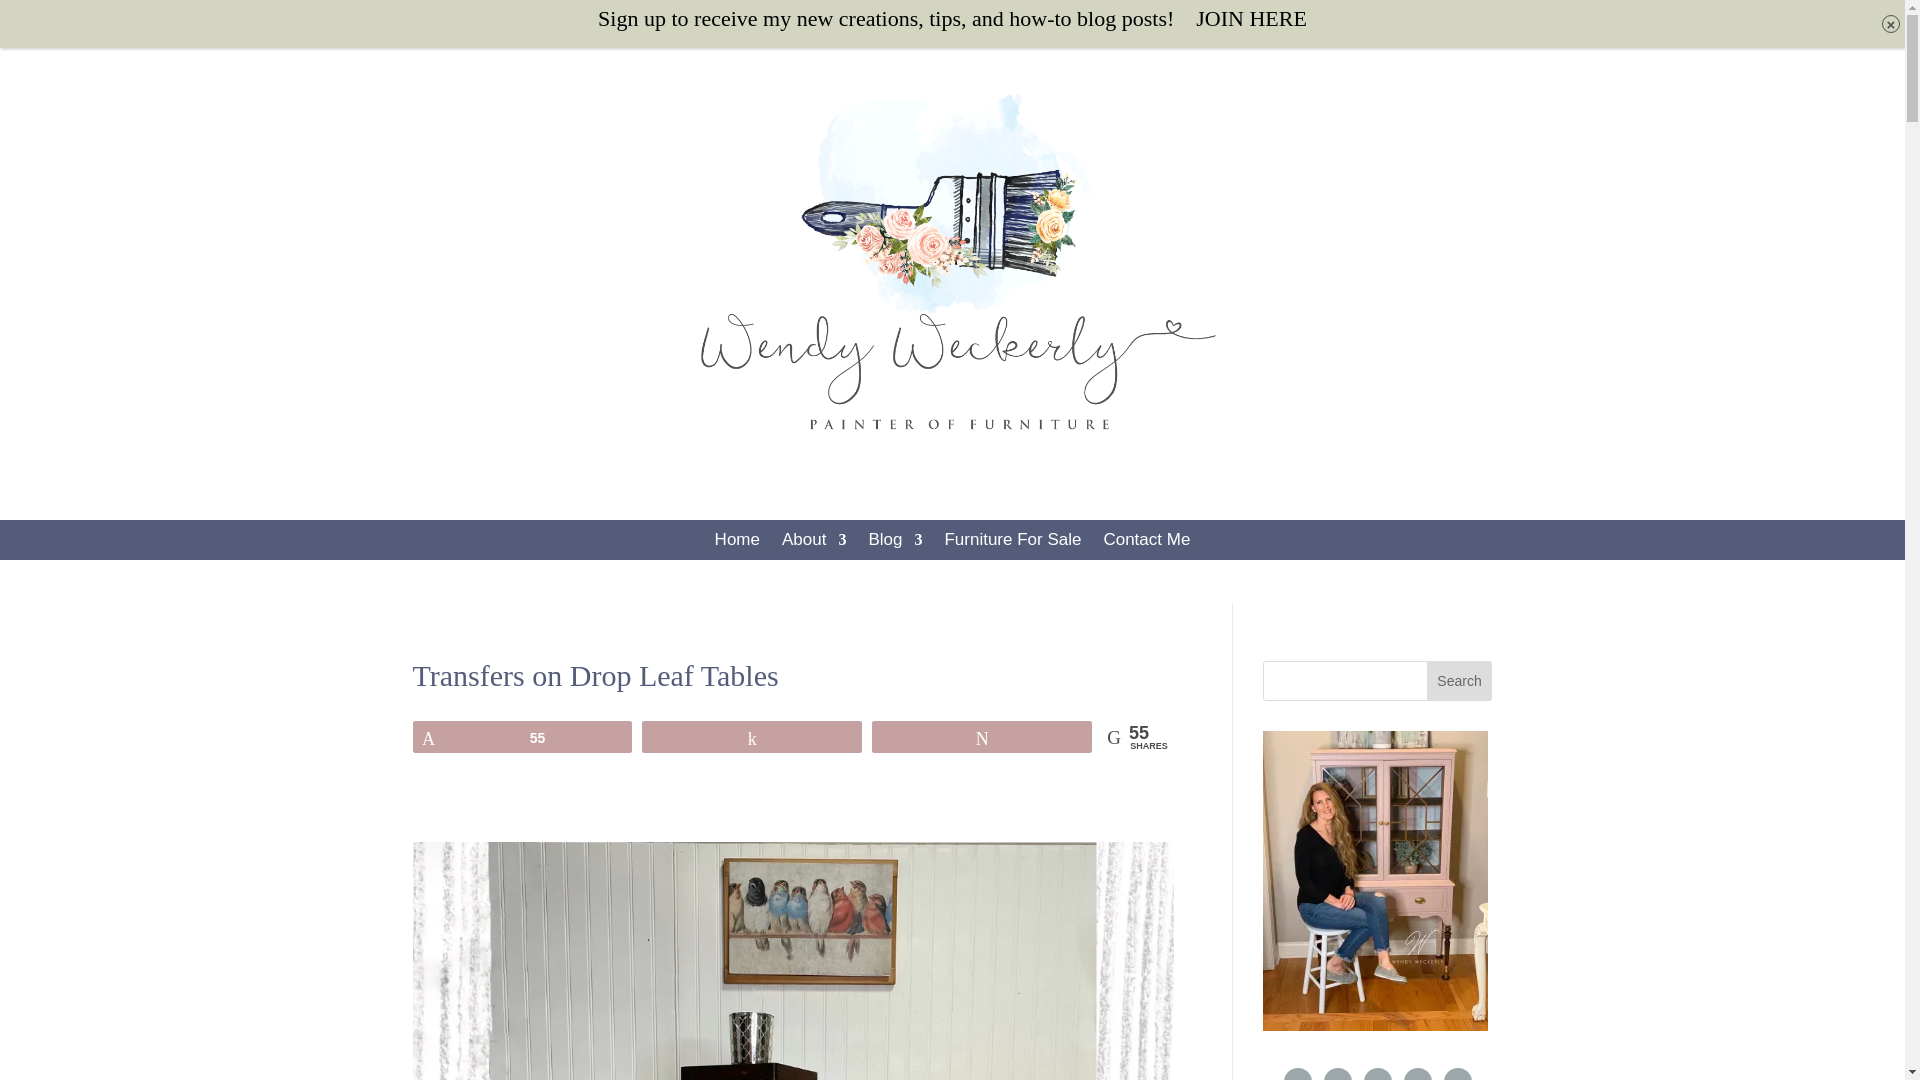  Describe the element at coordinates (1146, 544) in the screenshot. I see `Contact Me` at that location.